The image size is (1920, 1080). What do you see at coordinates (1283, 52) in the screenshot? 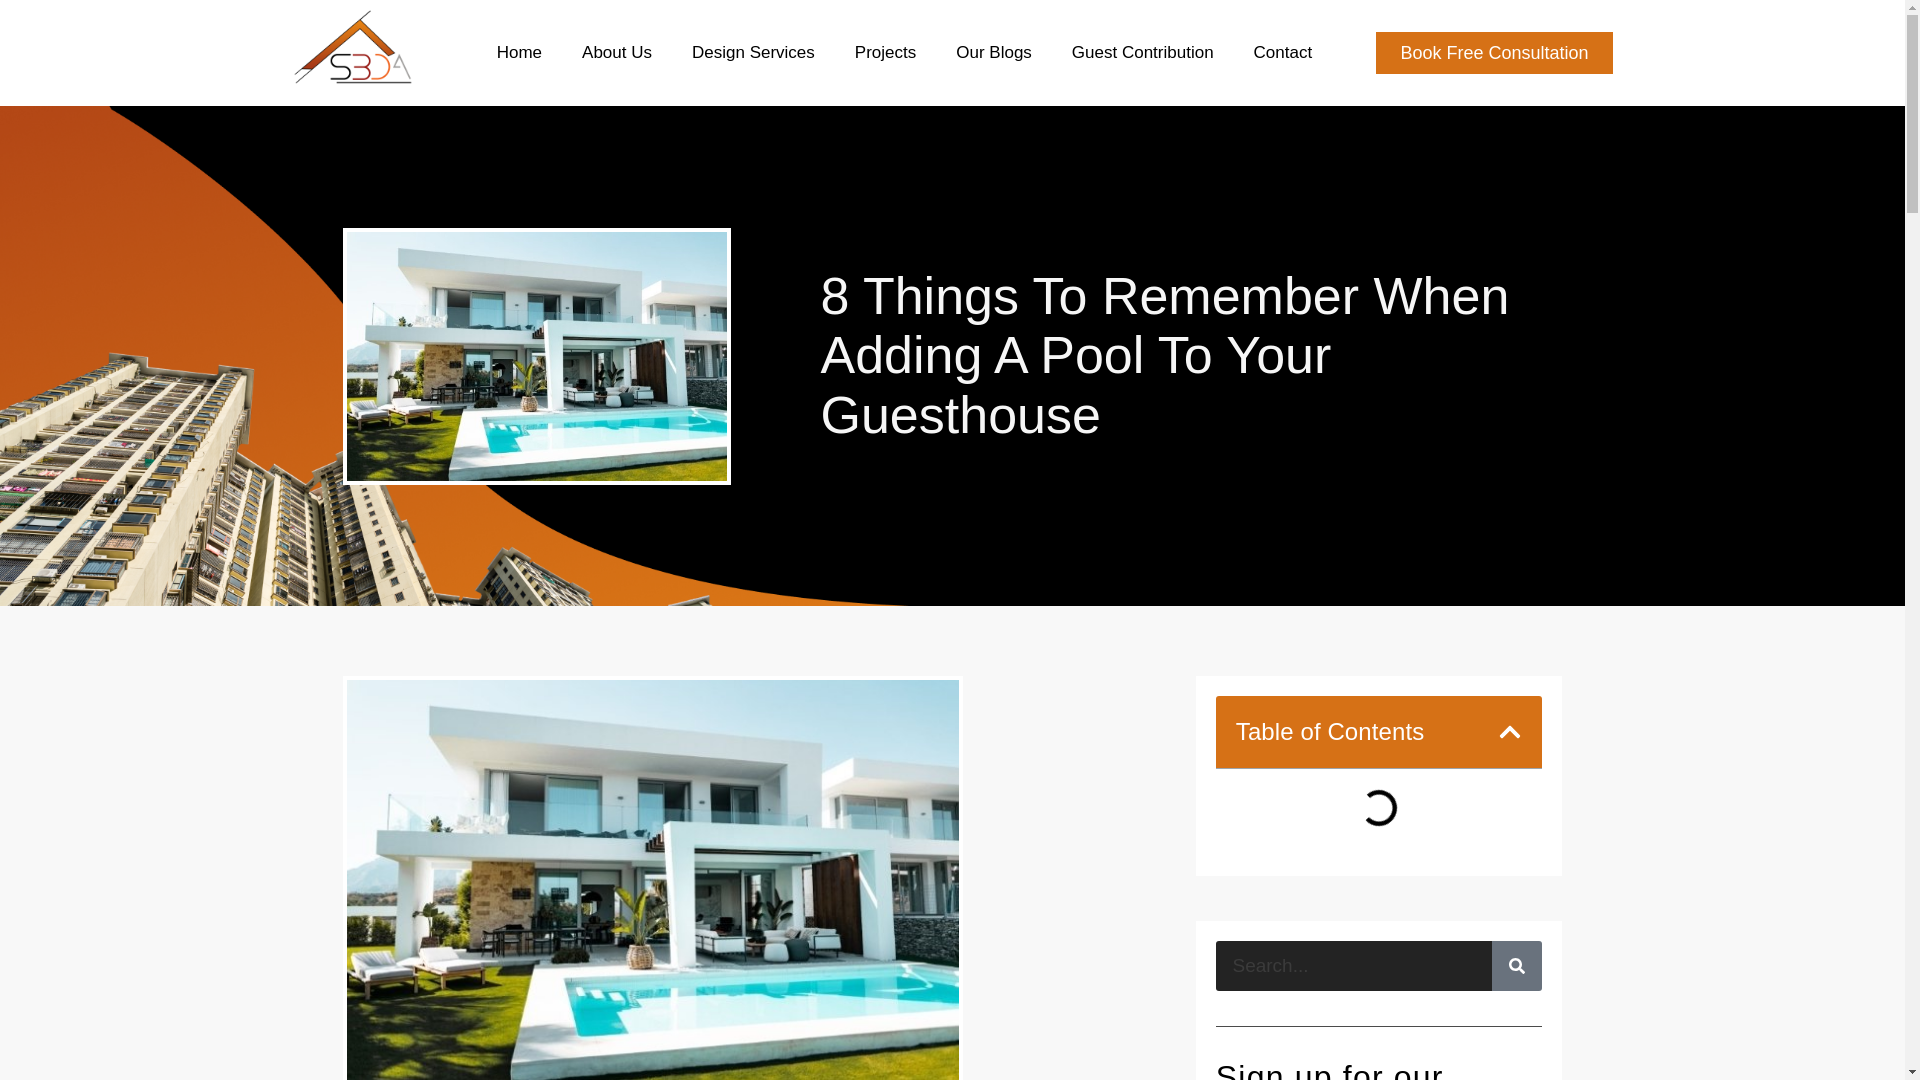
I see `Contact` at bounding box center [1283, 52].